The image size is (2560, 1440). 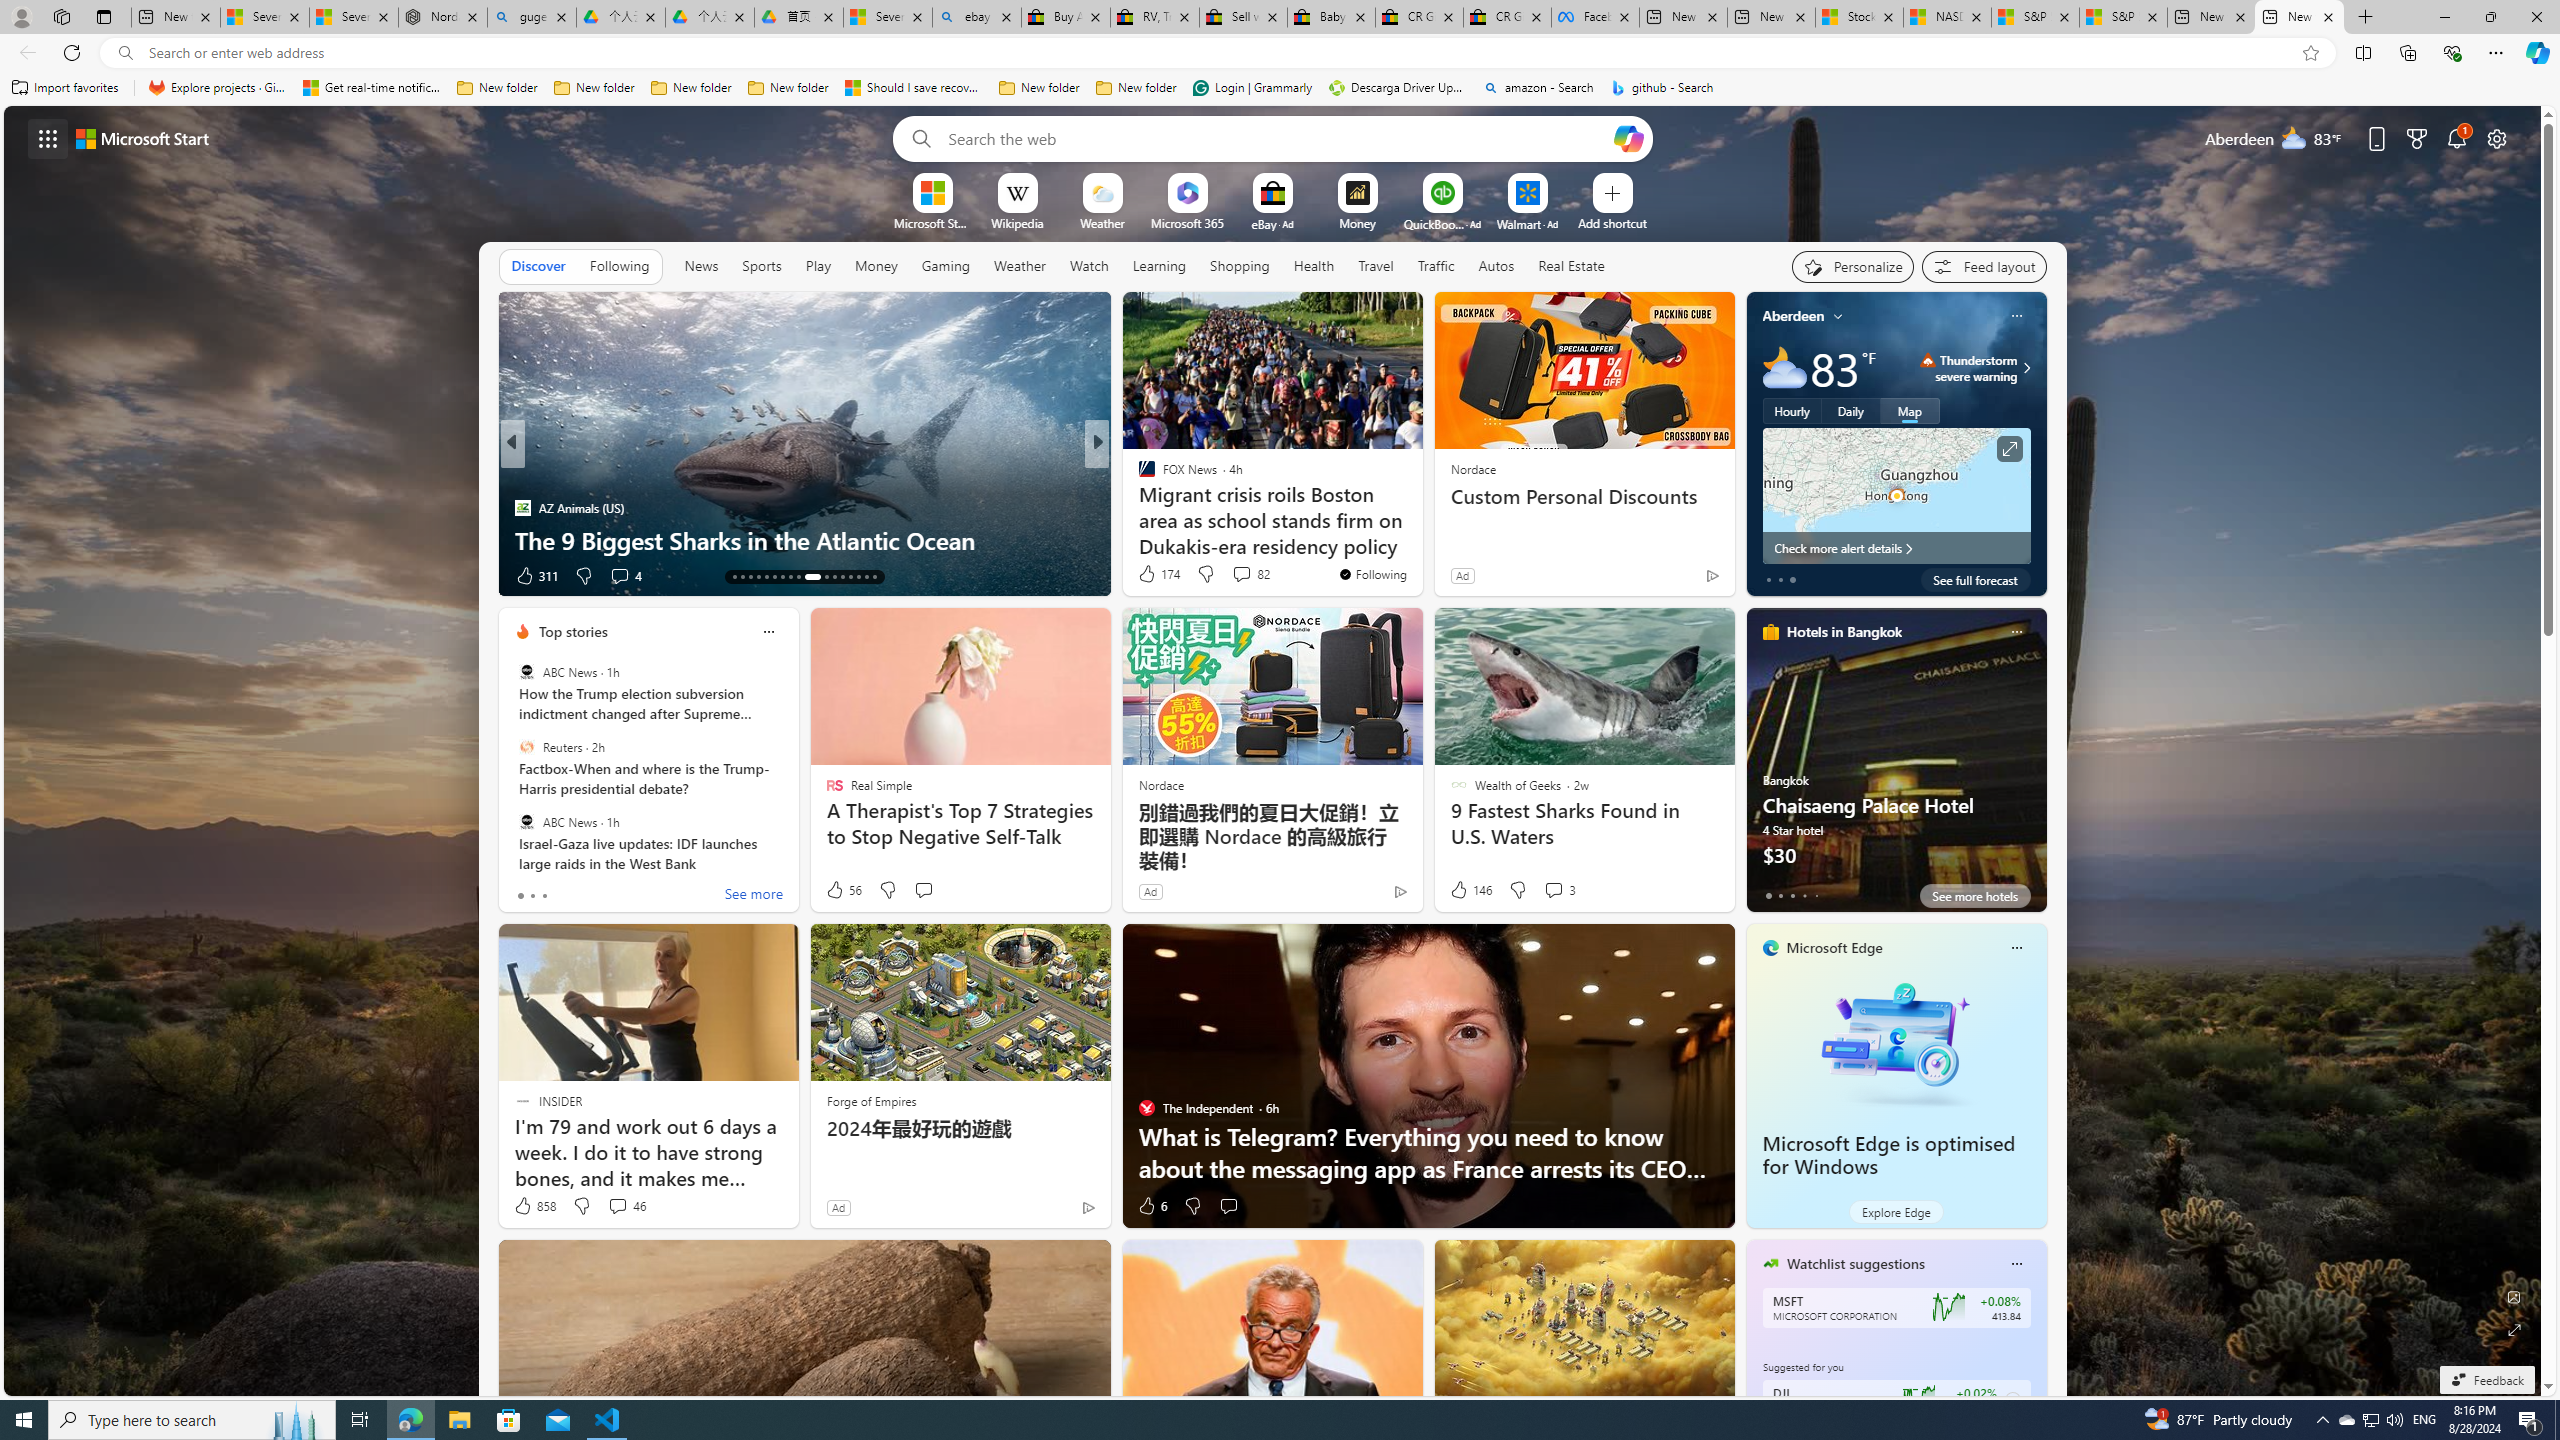 I want to click on tab-0, so click(x=1768, y=895).